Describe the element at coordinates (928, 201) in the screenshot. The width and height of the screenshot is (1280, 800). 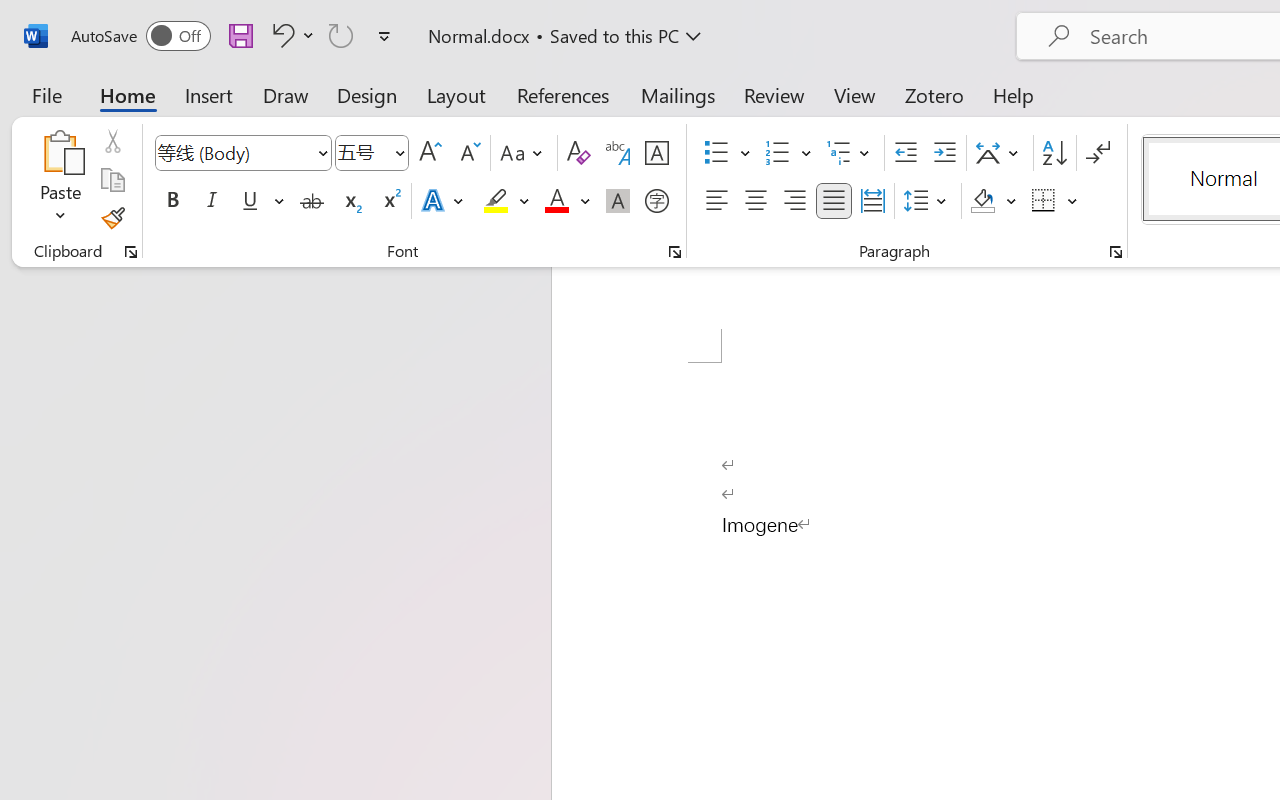
I see `Line and Paragraph Spacing` at that location.